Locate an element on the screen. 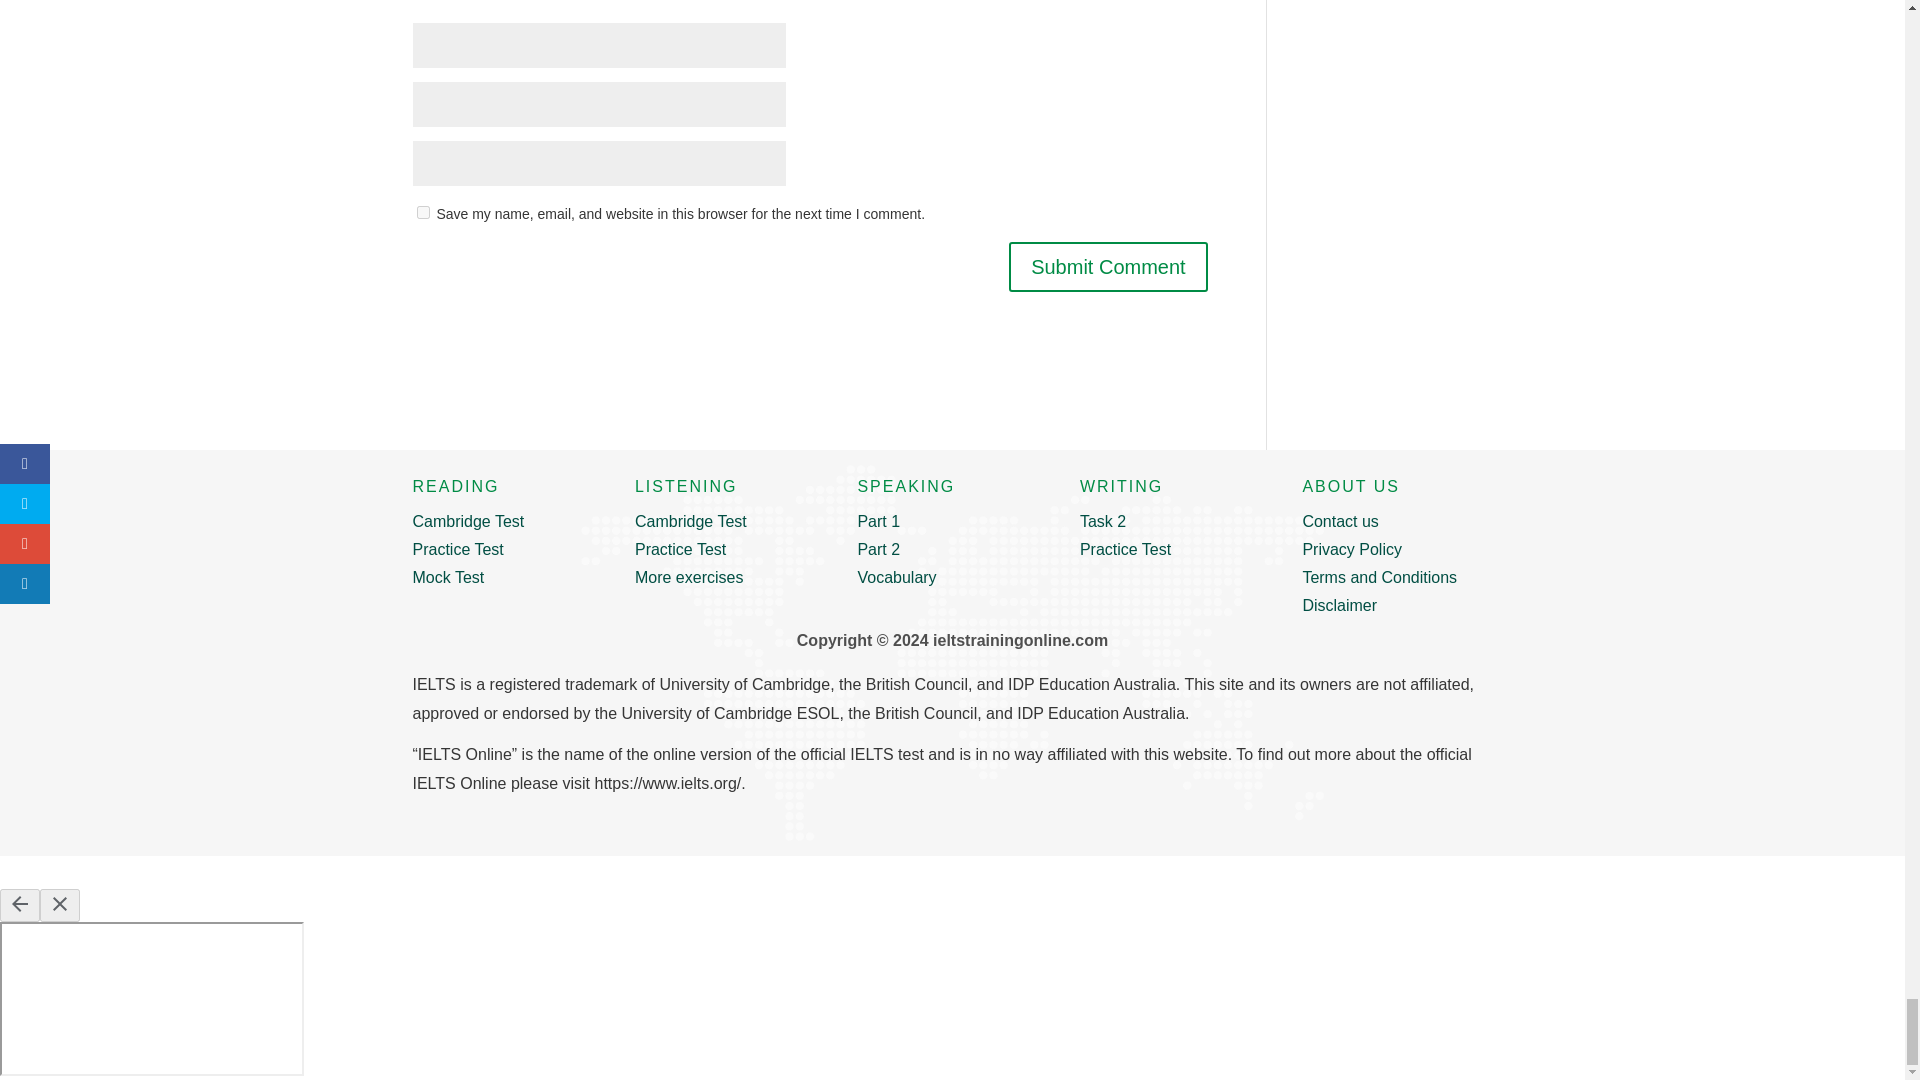  Cambridge Test is located at coordinates (690, 522).